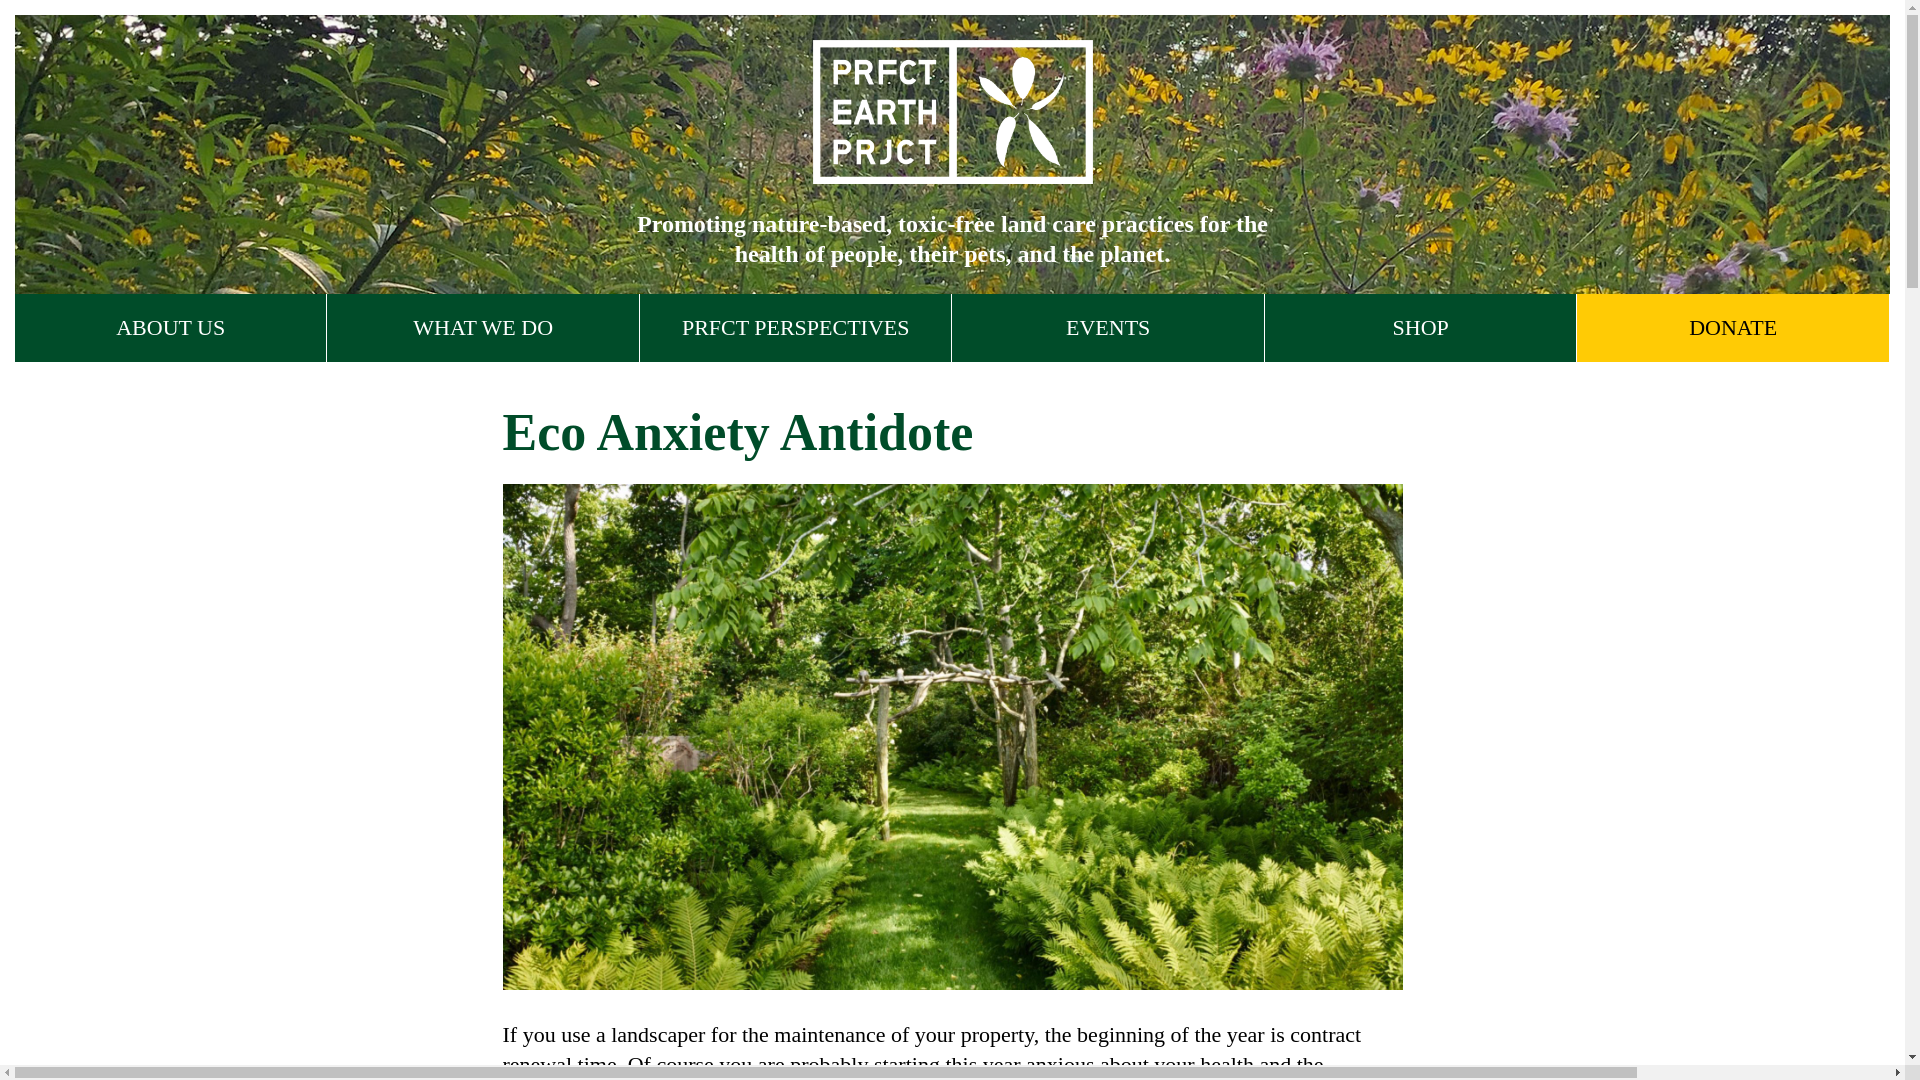 The image size is (1920, 1080). What do you see at coordinates (170, 327) in the screenshot?
I see `ABOUT US` at bounding box center [170, 327].